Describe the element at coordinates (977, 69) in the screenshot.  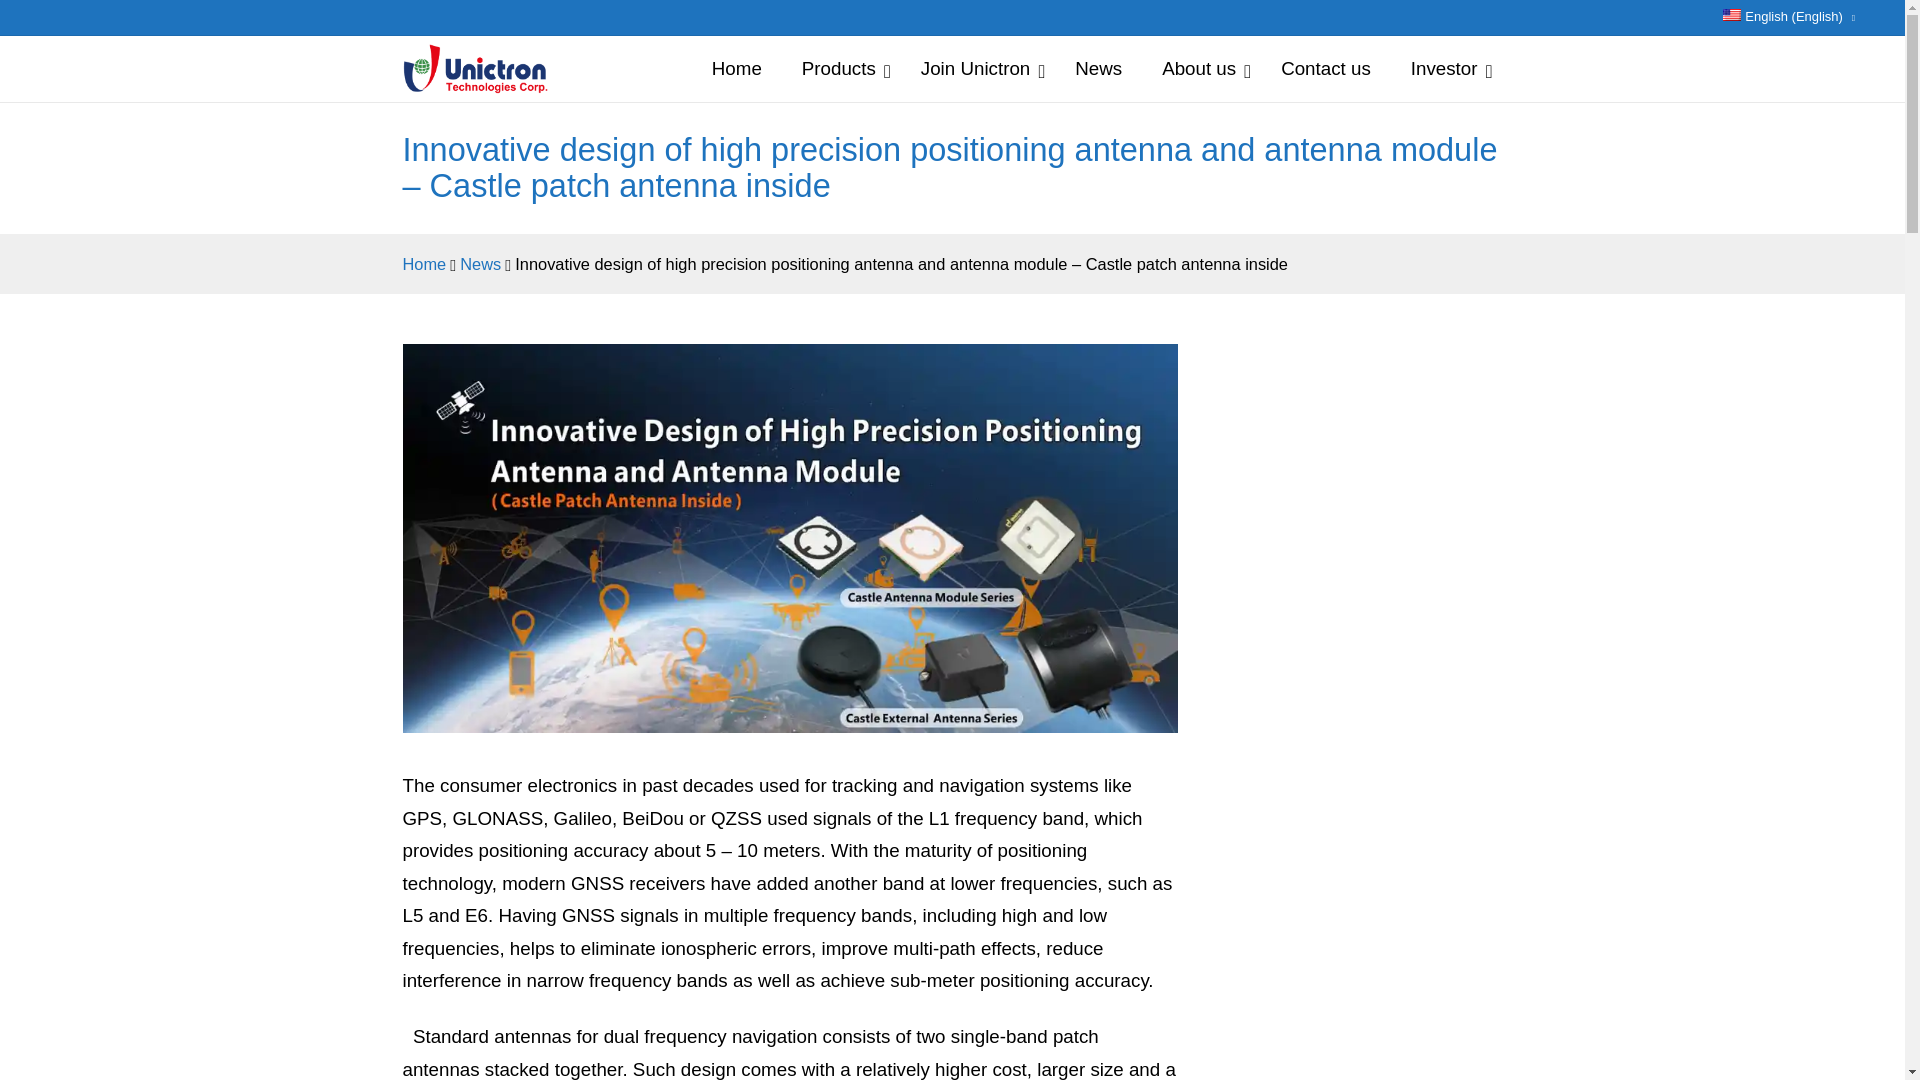
I see `Join Unictron` at that location.